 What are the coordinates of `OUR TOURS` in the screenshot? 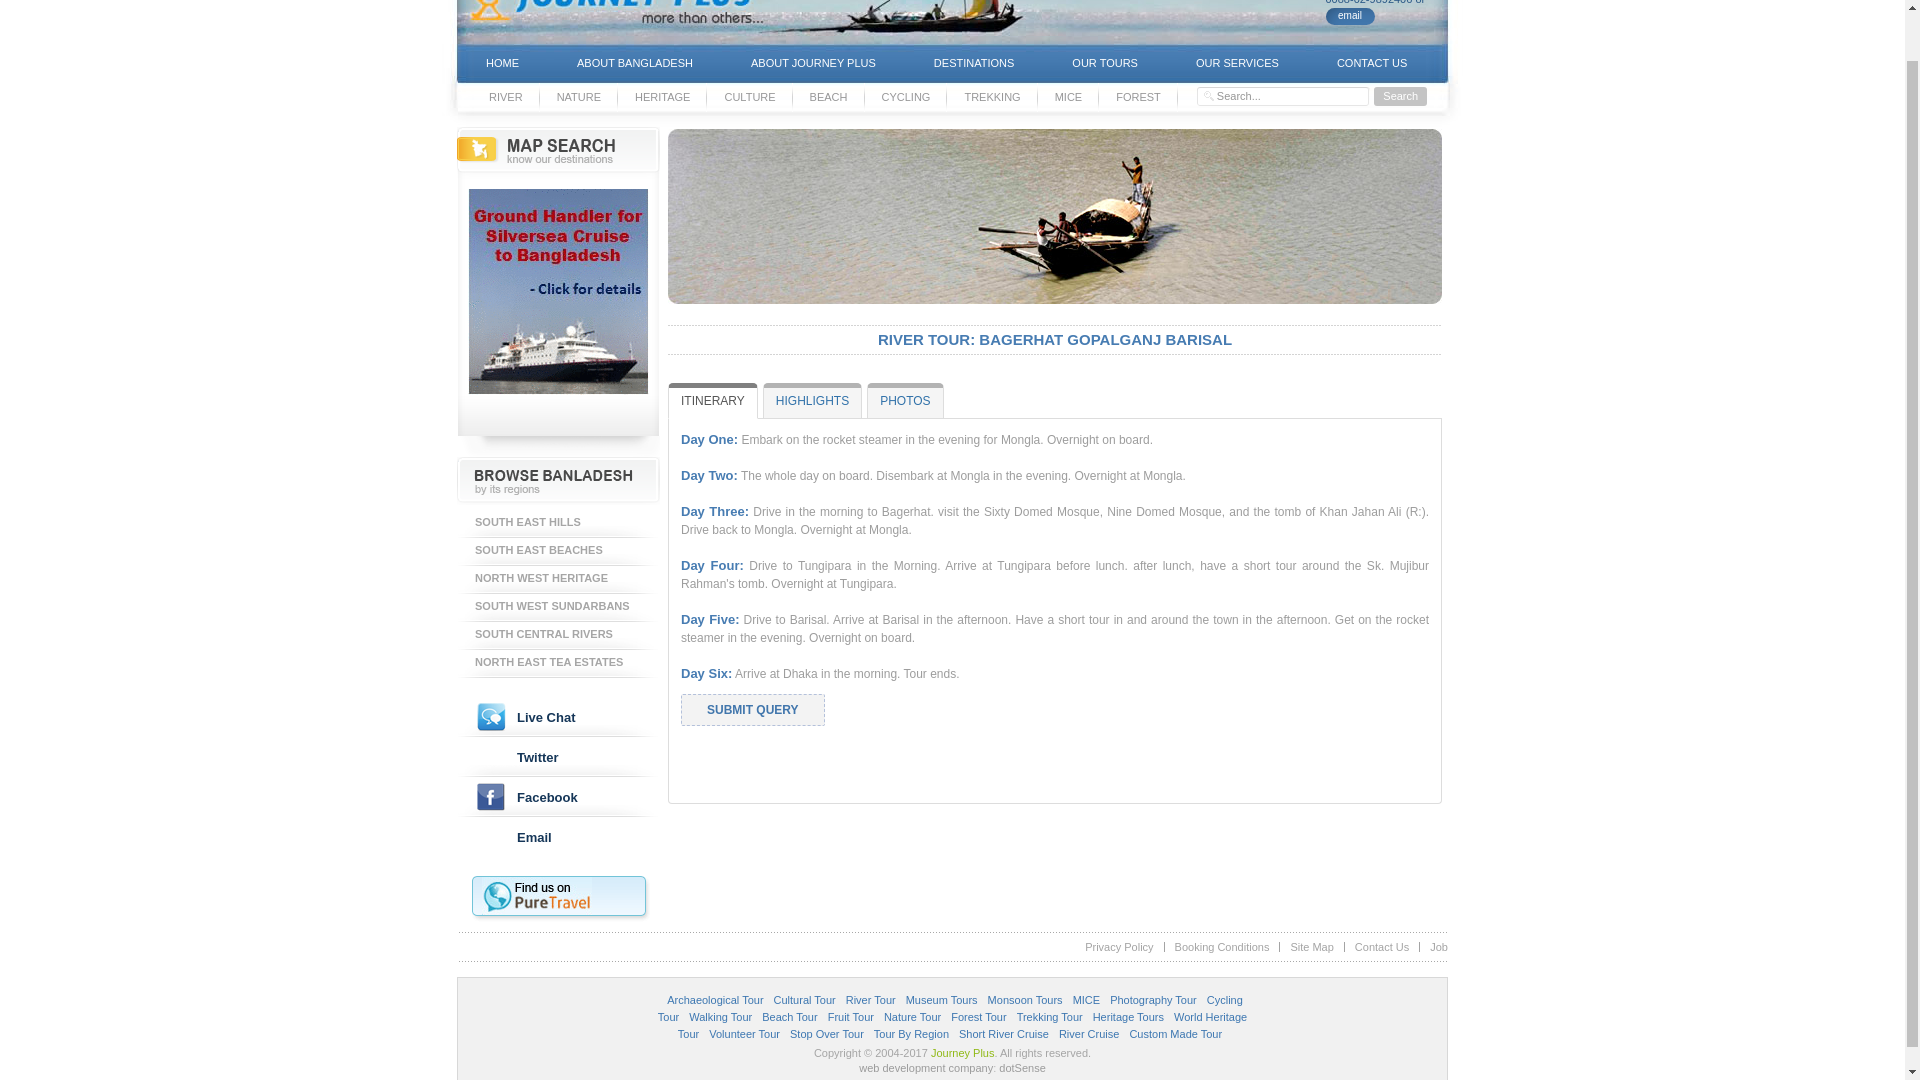 It's located at (1104, 64).